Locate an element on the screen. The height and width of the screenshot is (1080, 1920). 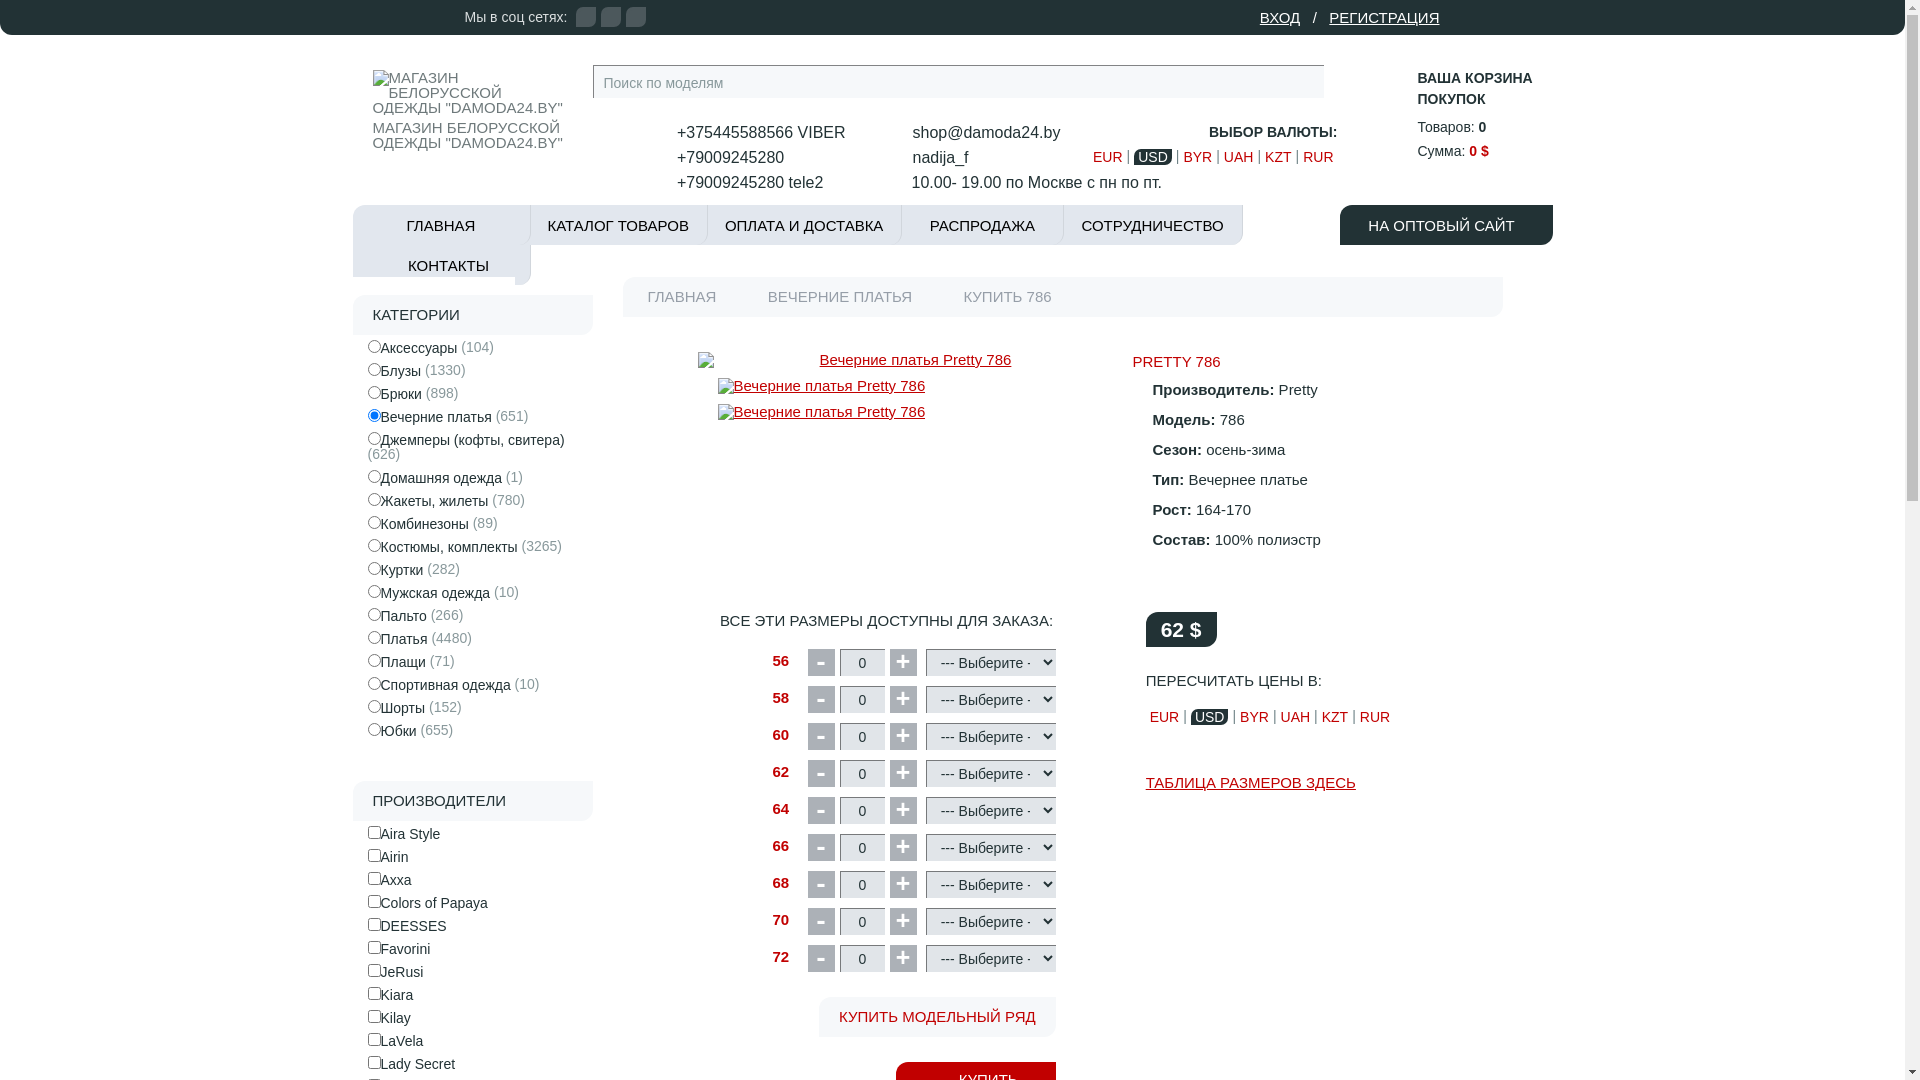
- is located at coordinates (822, 810).